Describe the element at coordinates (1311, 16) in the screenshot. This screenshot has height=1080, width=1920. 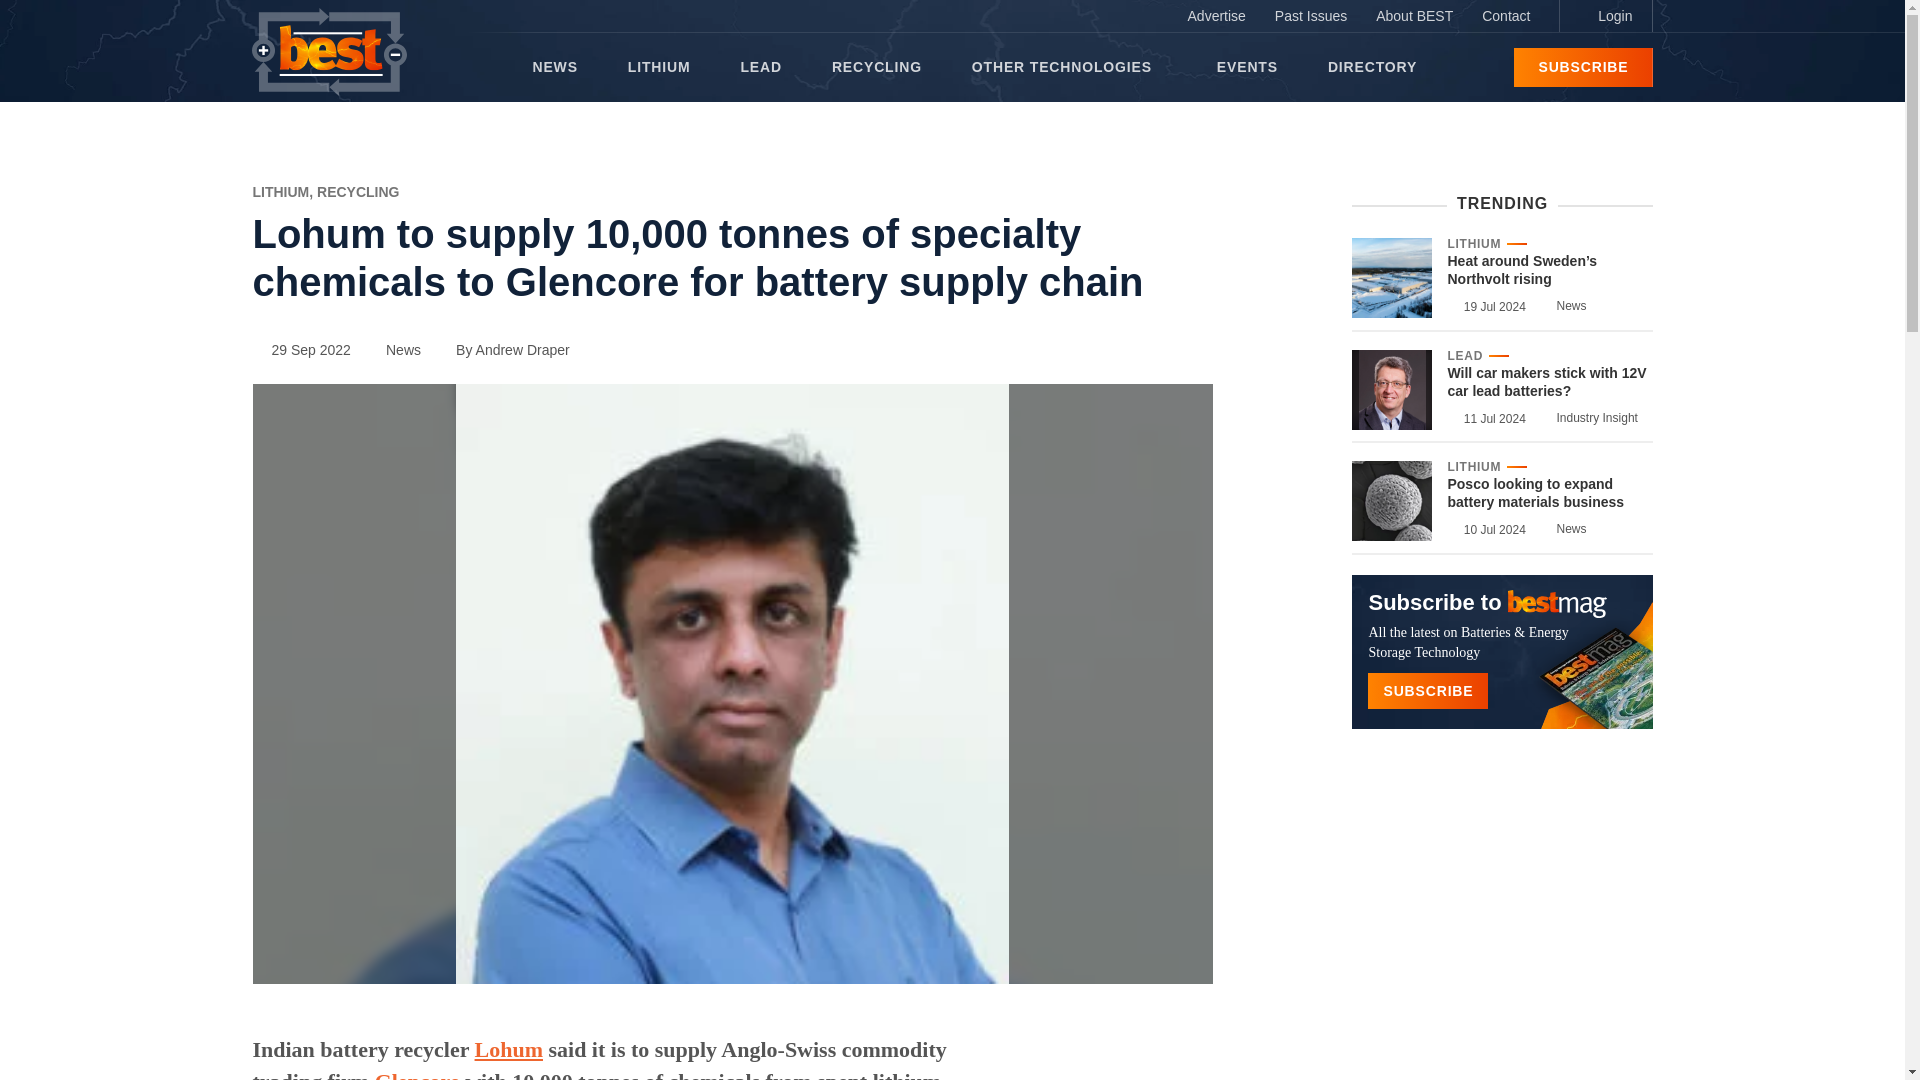
I see `Past Issues` at that location.